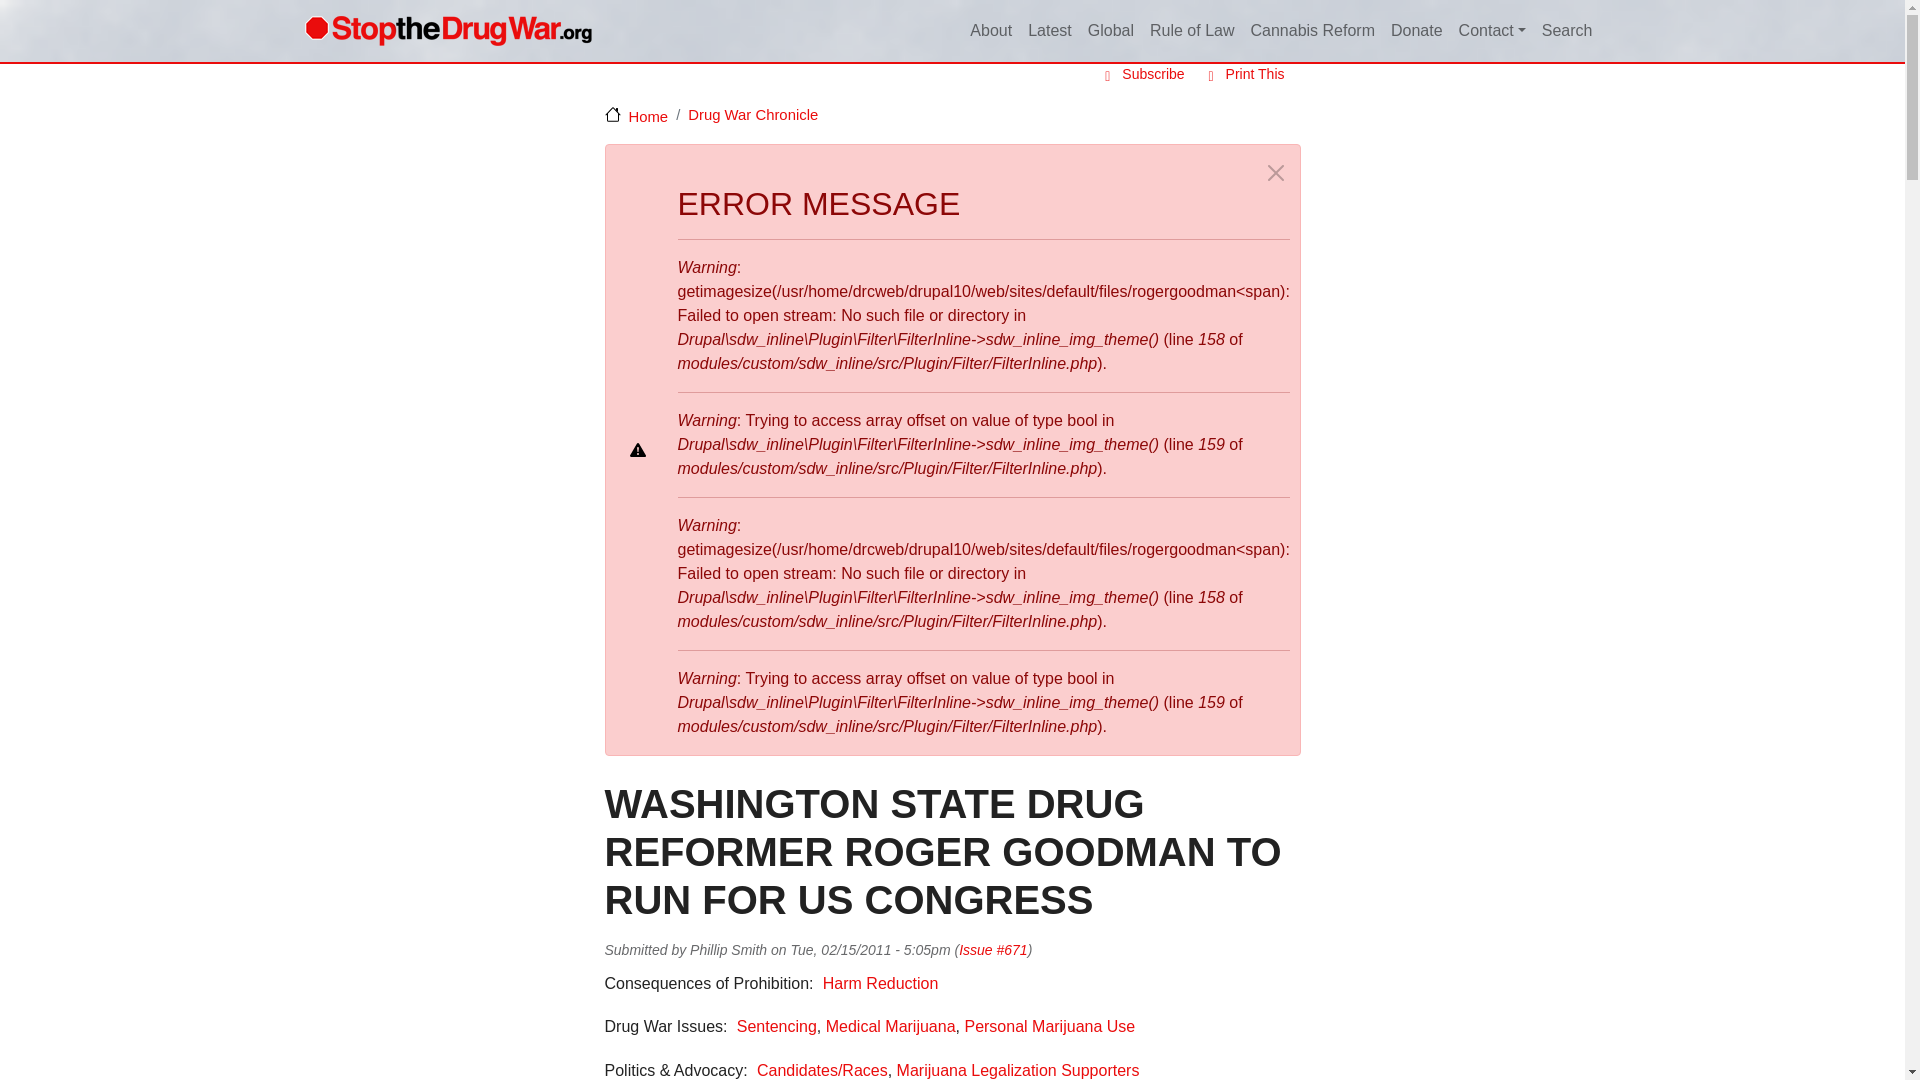 The width and height of the screenshot is (1920, 1080). I want to click on Share to Email, so click(1258, 950).